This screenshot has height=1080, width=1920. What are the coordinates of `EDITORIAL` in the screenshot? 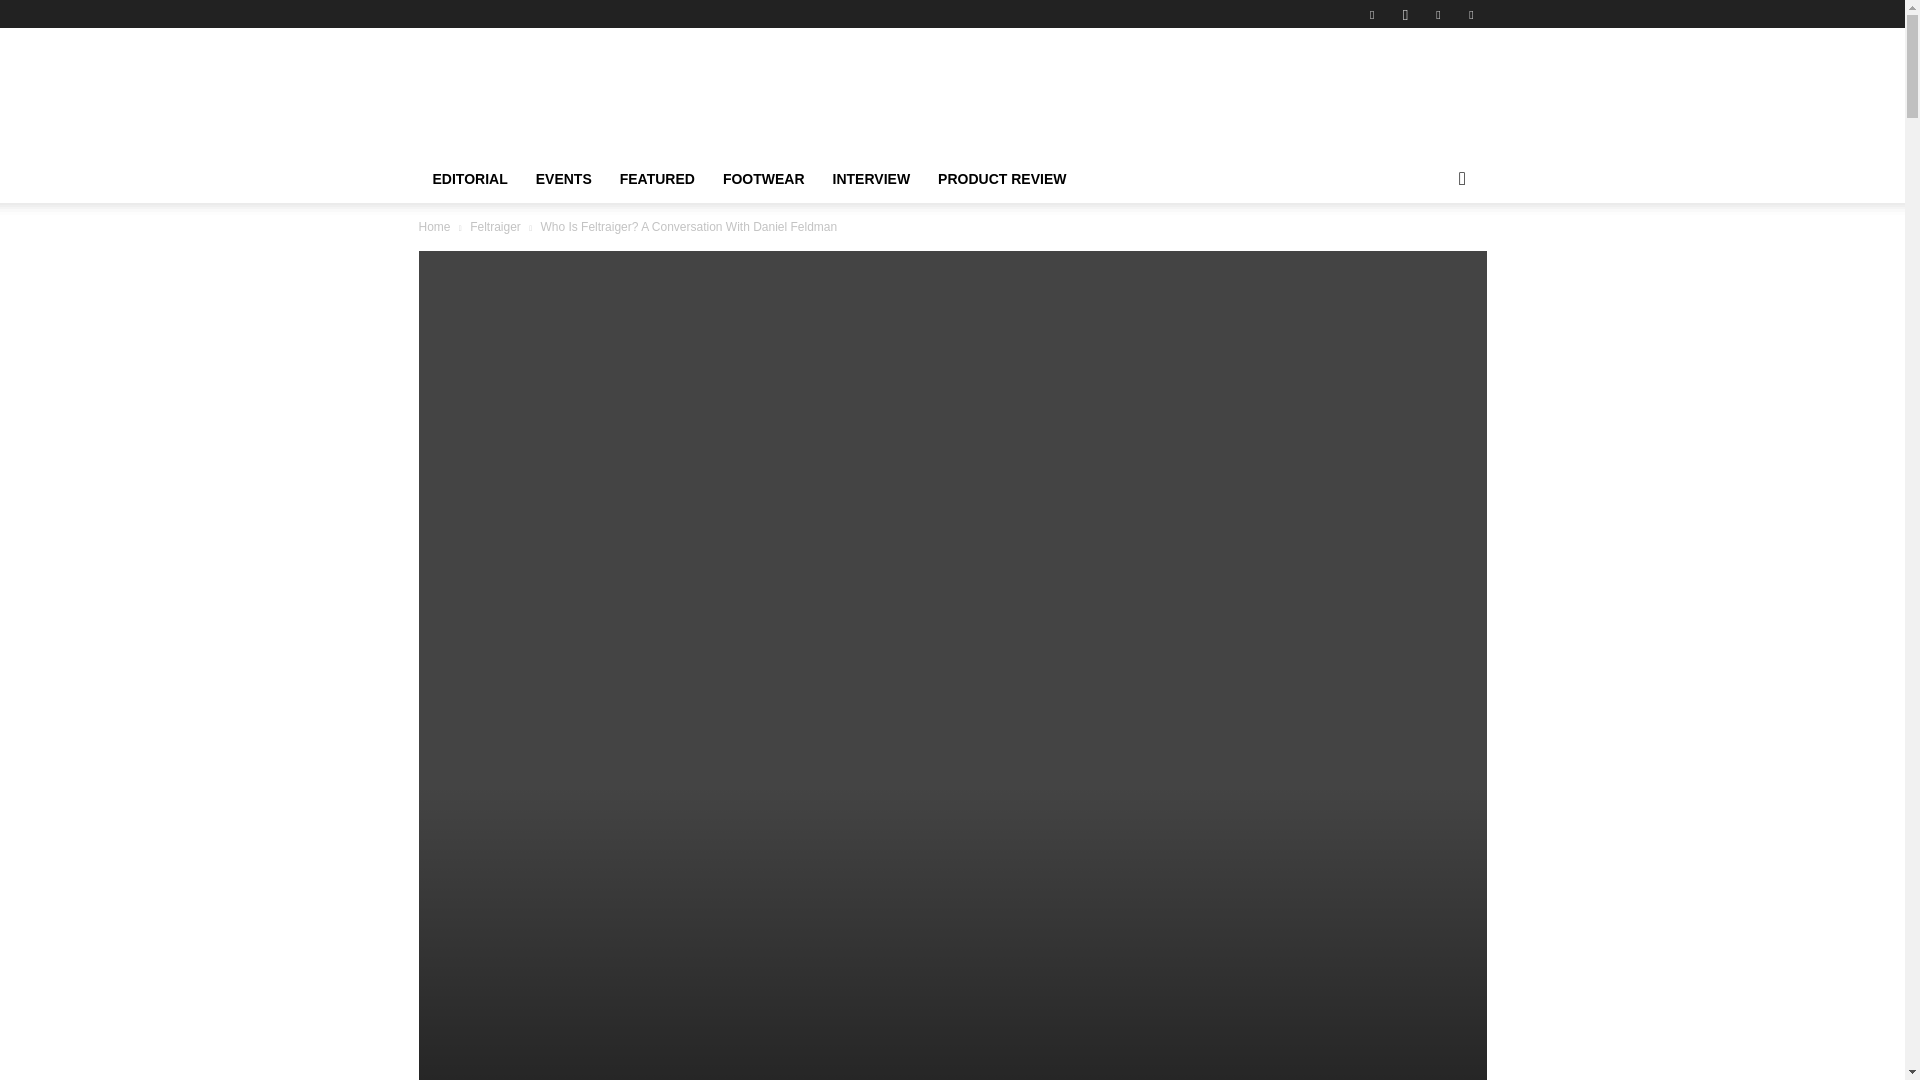 It's located at (469, 179).